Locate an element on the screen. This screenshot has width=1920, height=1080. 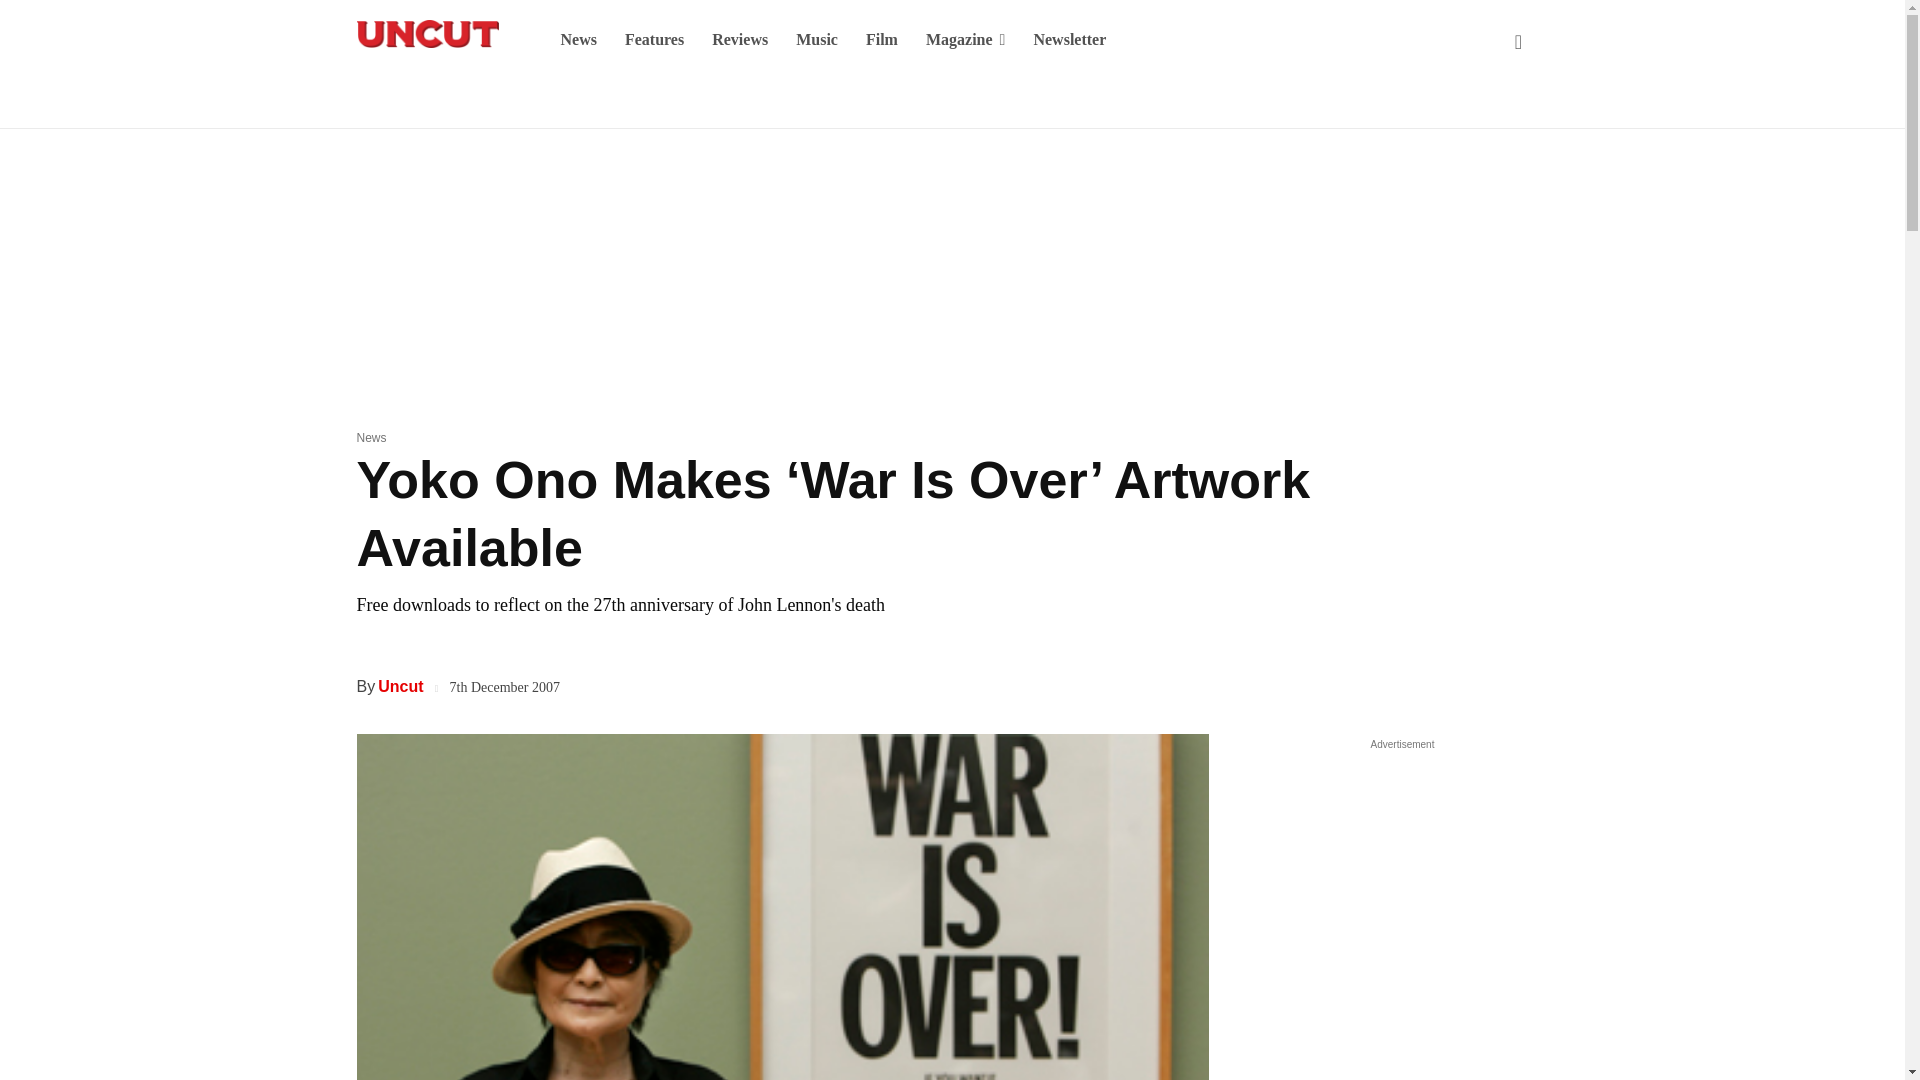
Uncut Logo is located at coordinates (426, 34).